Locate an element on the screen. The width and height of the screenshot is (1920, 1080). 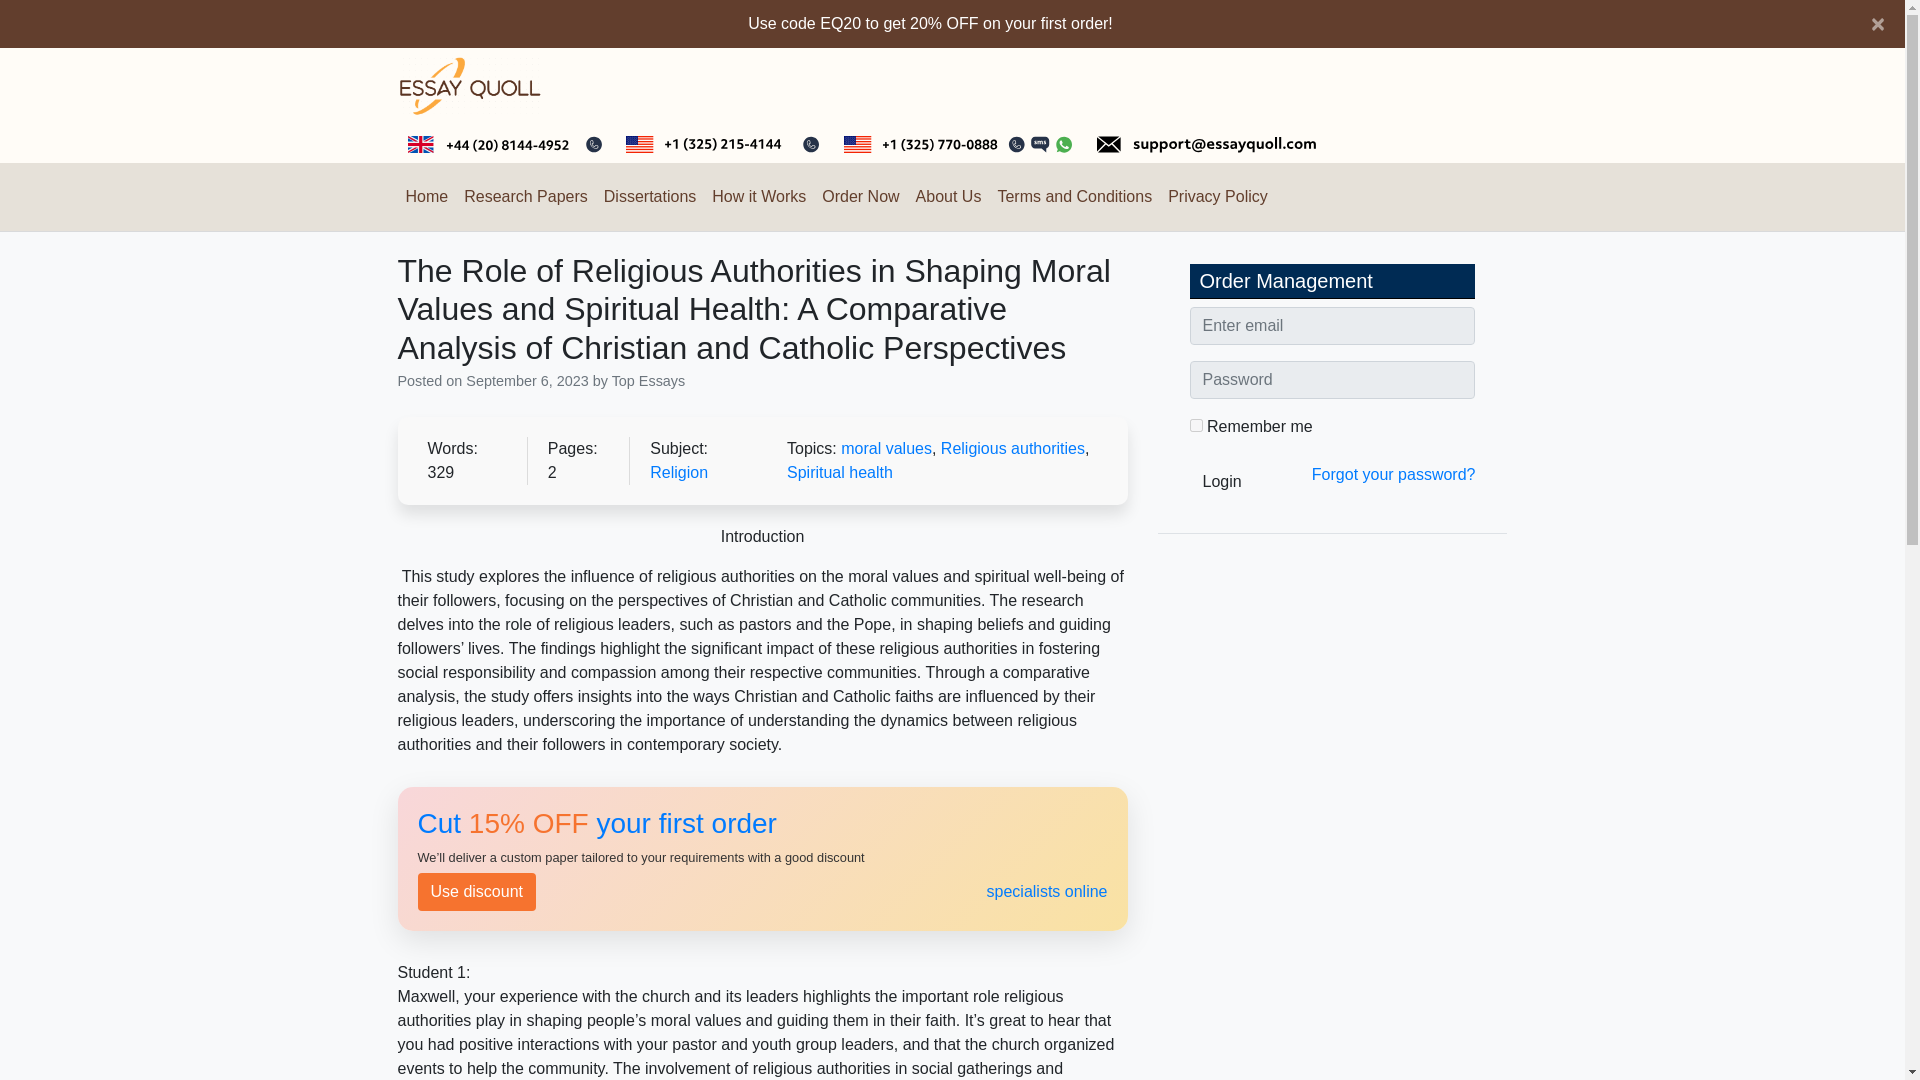
Essay Quoll is located at coordinates (462, 135).